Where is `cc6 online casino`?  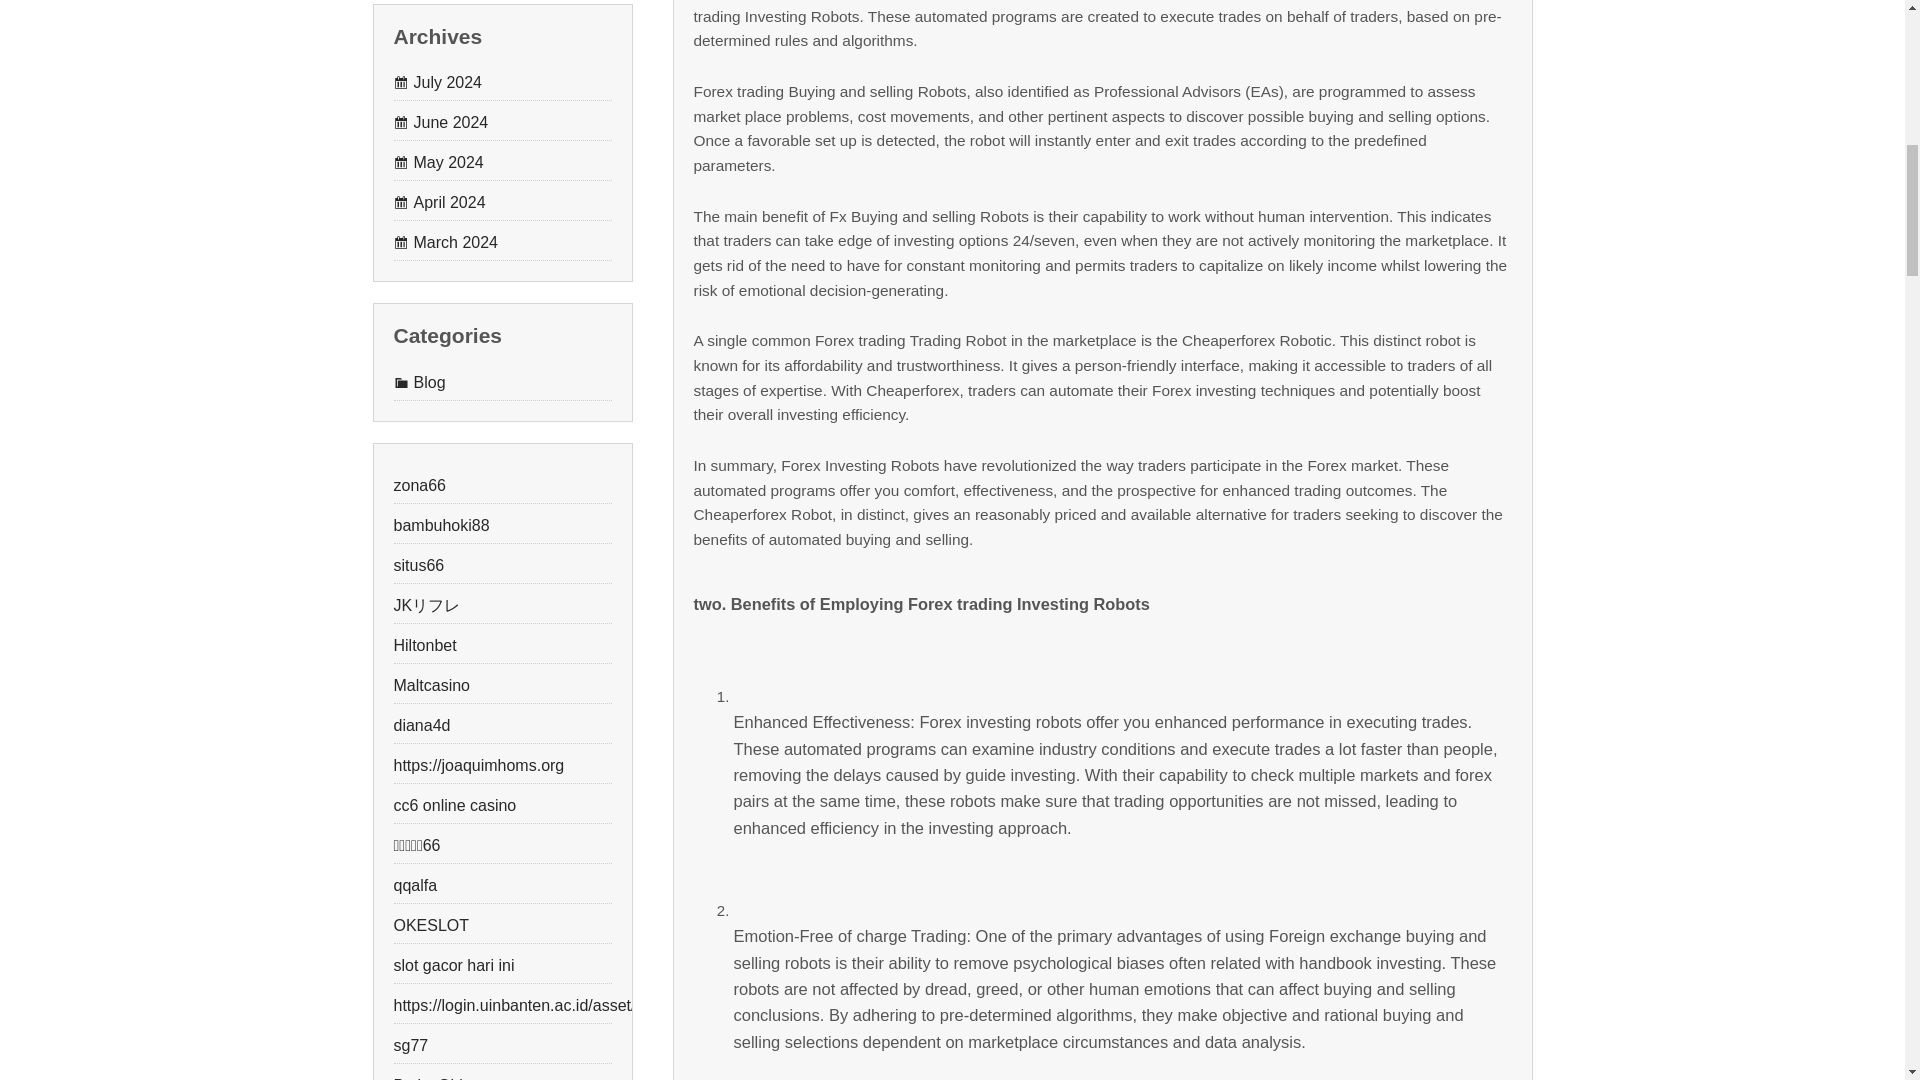
cc6 online casino is located at coordinates (454, 805).